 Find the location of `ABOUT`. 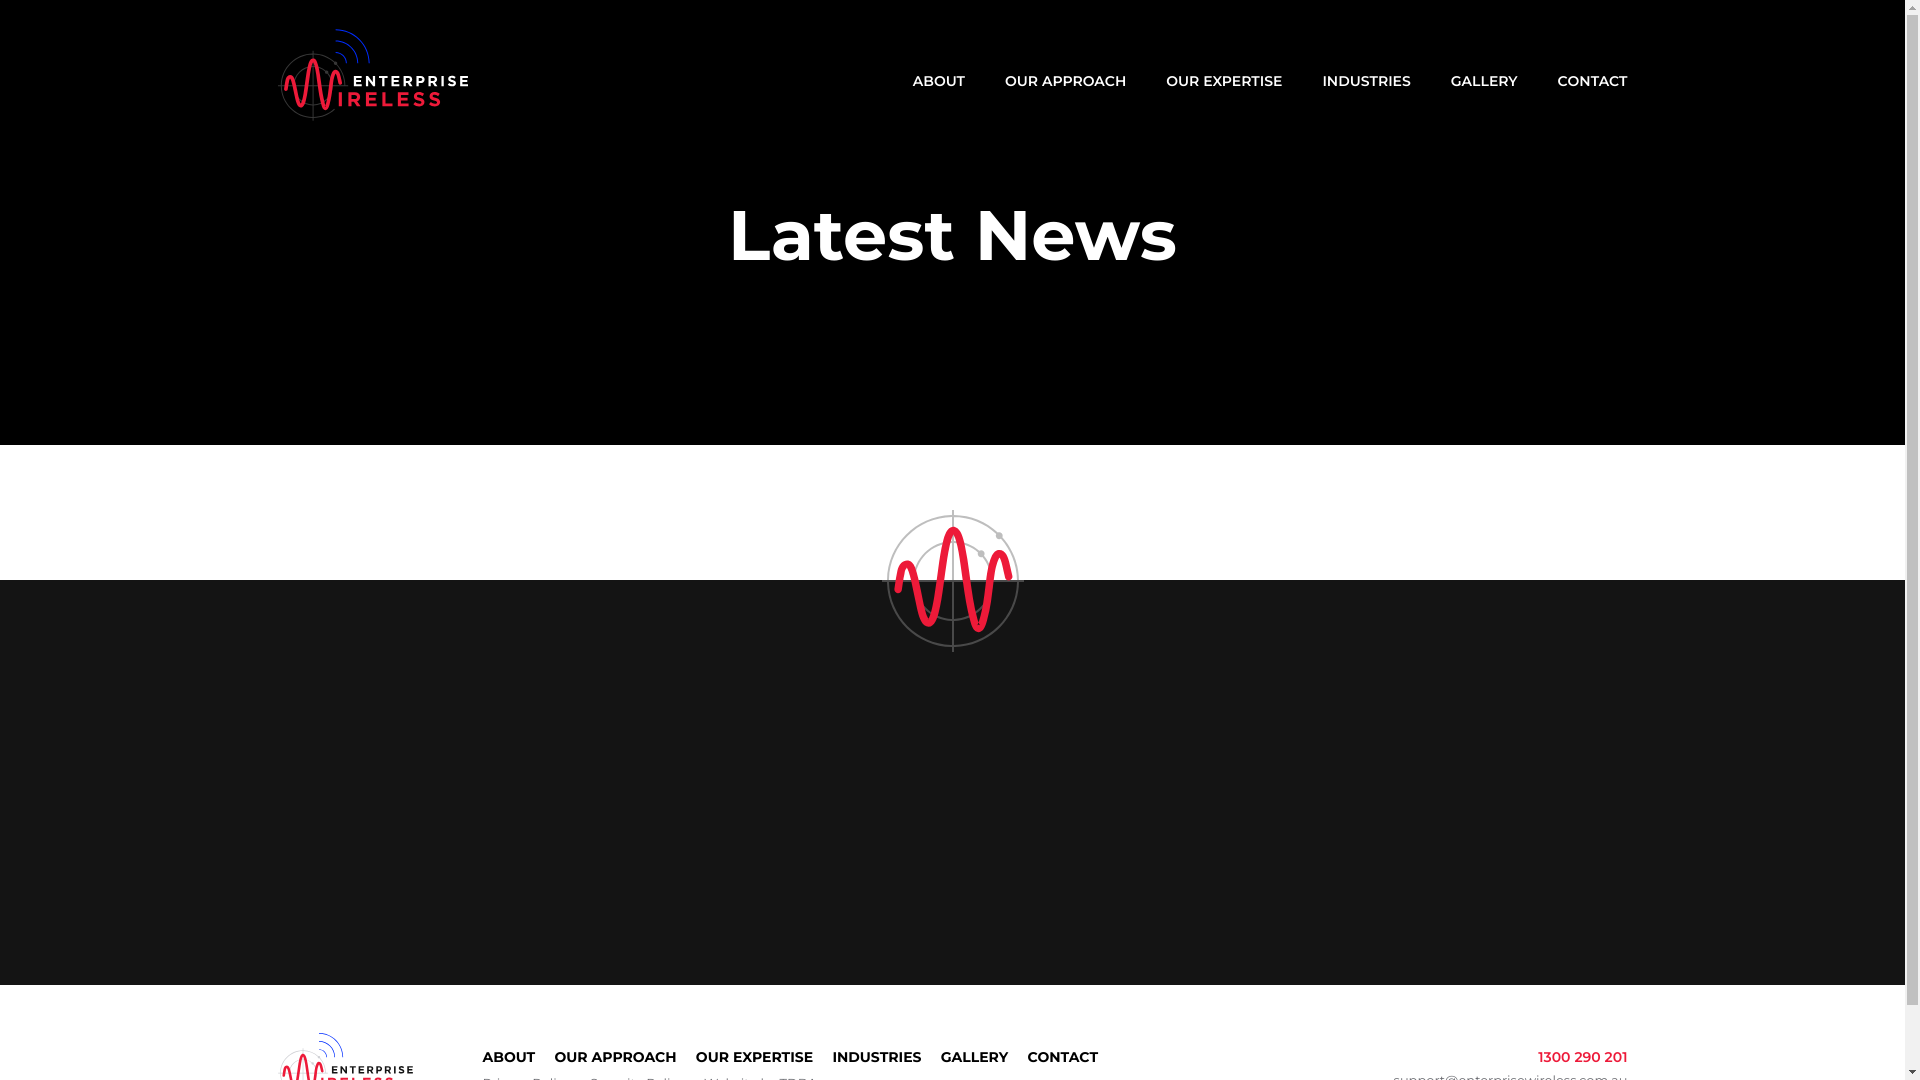

ABOUT is located at coordinates (508, 1057).